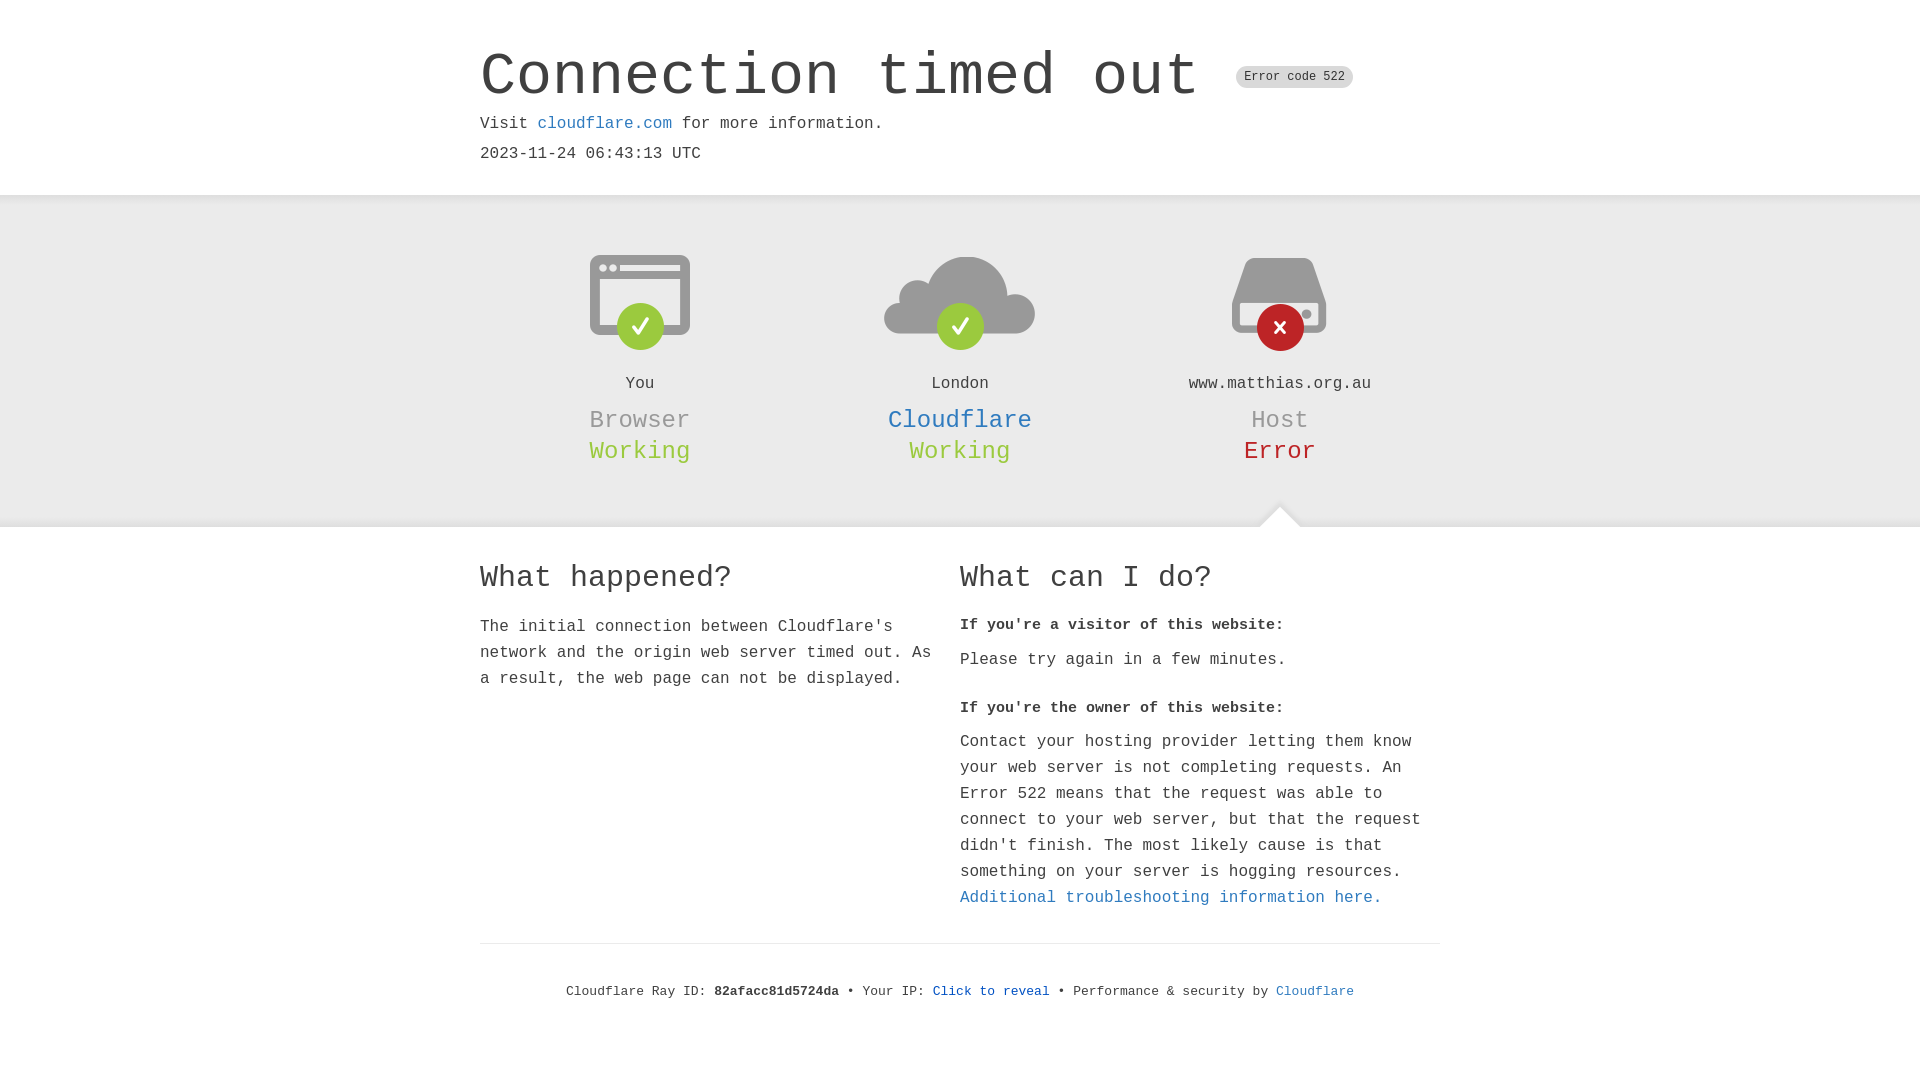 The width and height of the screenshot is (1920, 1080). I want to click on Cloudflare, so click(960, 420).